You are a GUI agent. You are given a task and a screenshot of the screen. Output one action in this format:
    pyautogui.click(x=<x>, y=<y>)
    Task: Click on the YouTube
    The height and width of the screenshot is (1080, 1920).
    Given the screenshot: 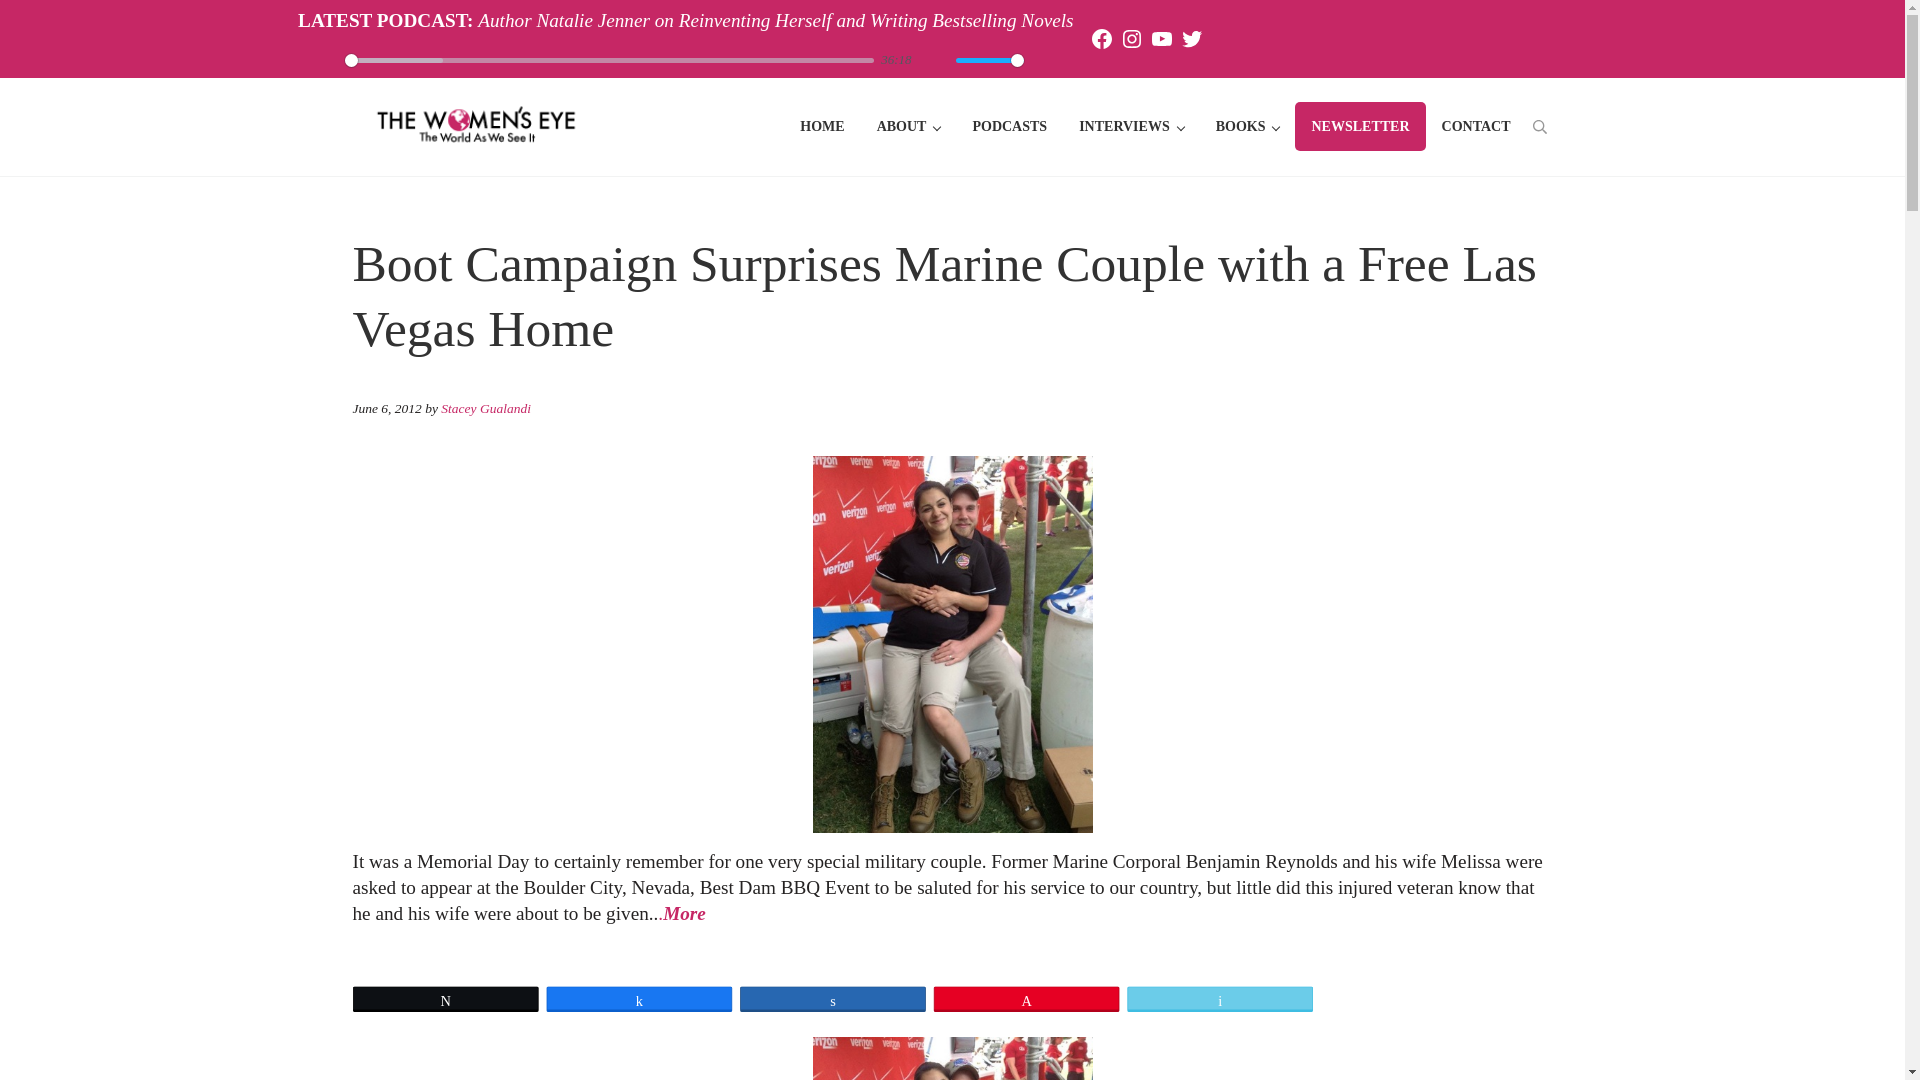 What is the action you would take?
    pyautogui.click(x=1162, y=38)
    